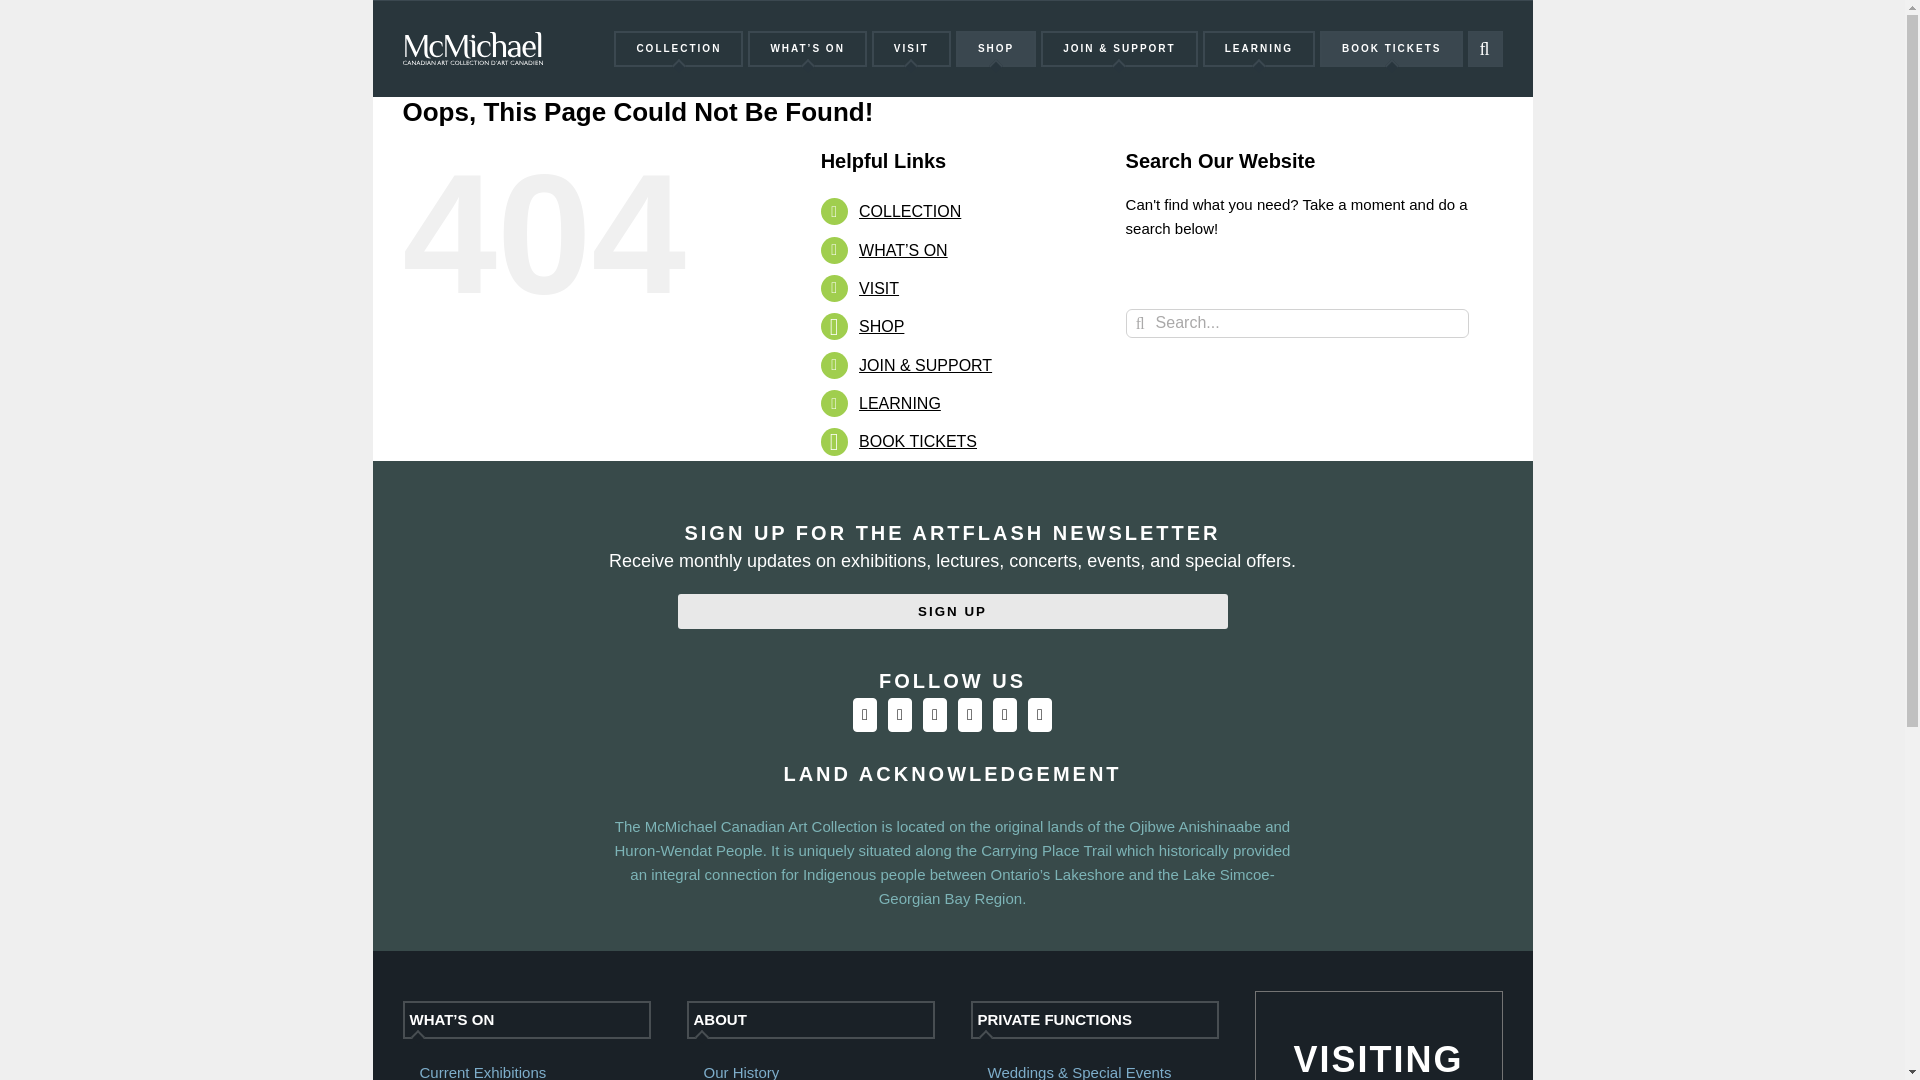 The image size is (1920, 1080). What do you see at coordinates (996, 48) in the screenshot?
I see `SHOP` at bounding box center [996, 48].